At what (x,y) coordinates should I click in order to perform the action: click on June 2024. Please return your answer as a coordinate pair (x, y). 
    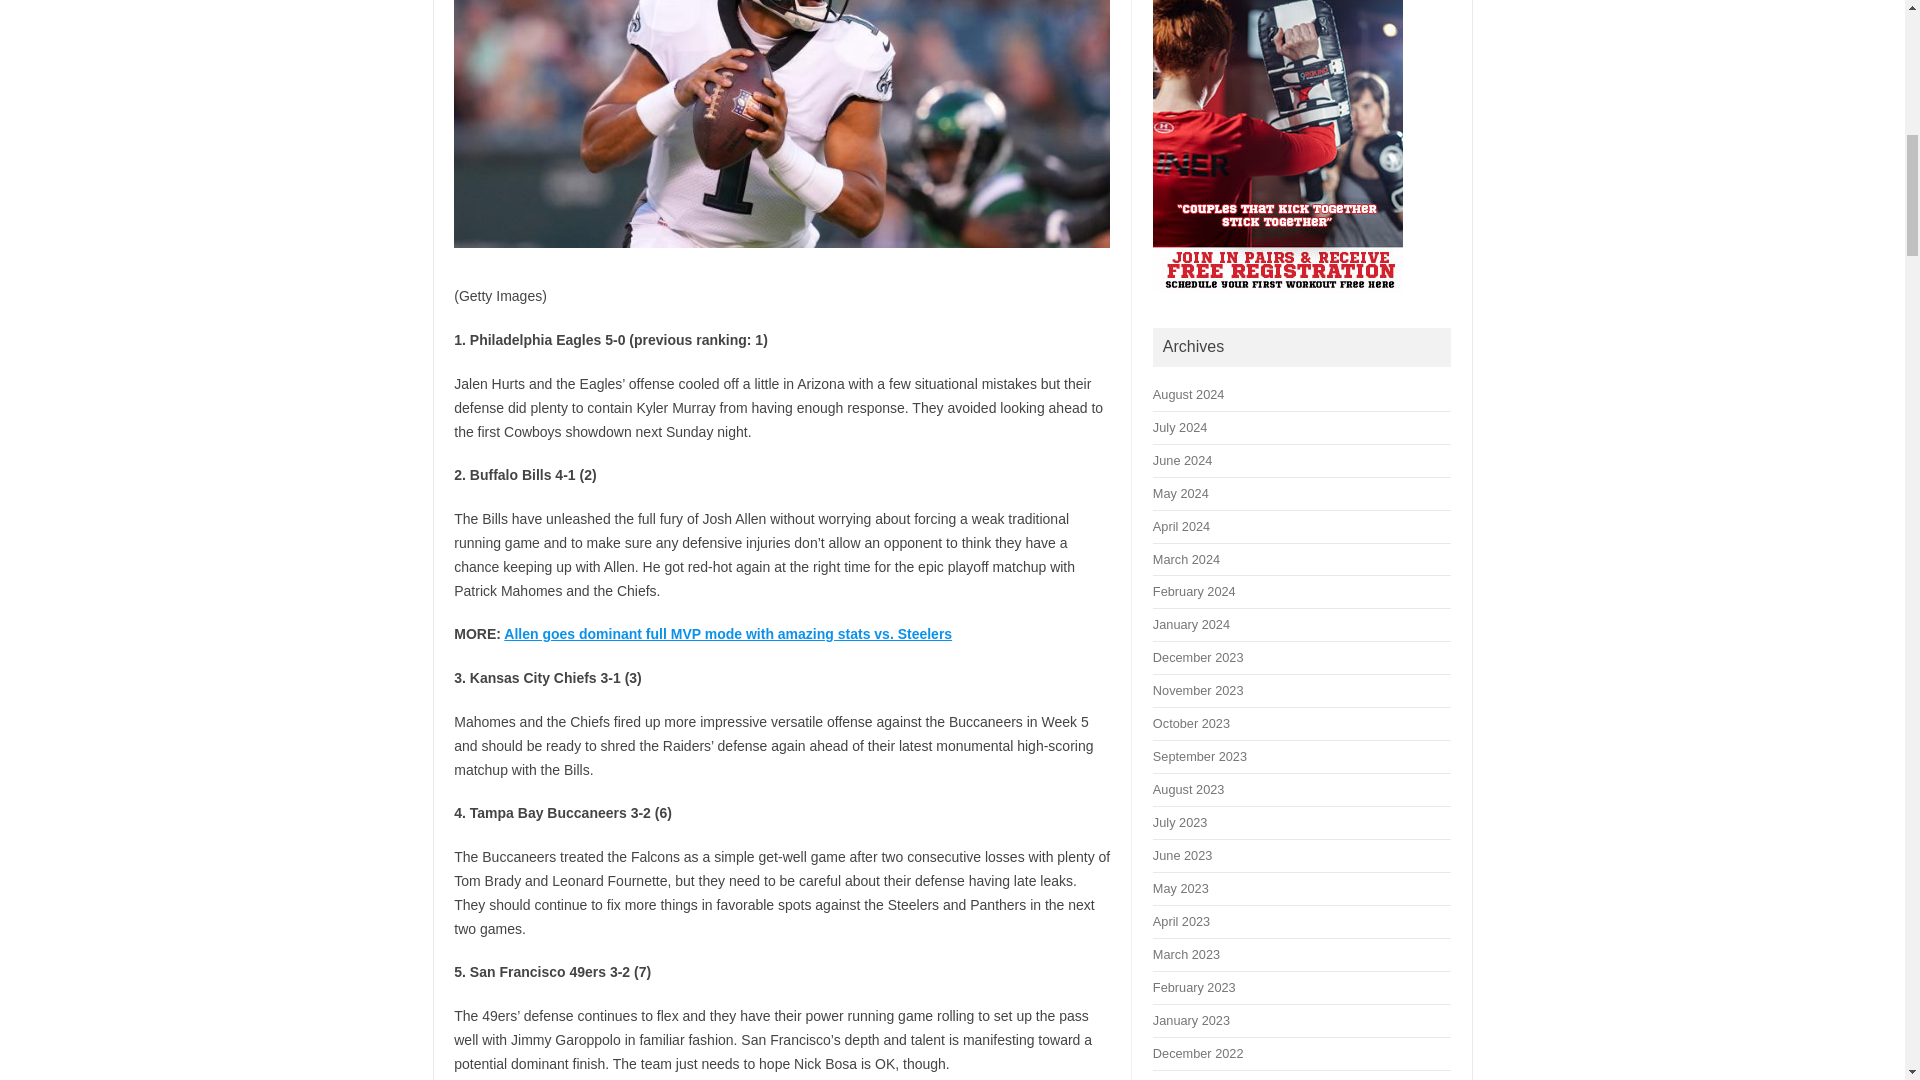
    Looking at the image, I should click on (1182, 460).